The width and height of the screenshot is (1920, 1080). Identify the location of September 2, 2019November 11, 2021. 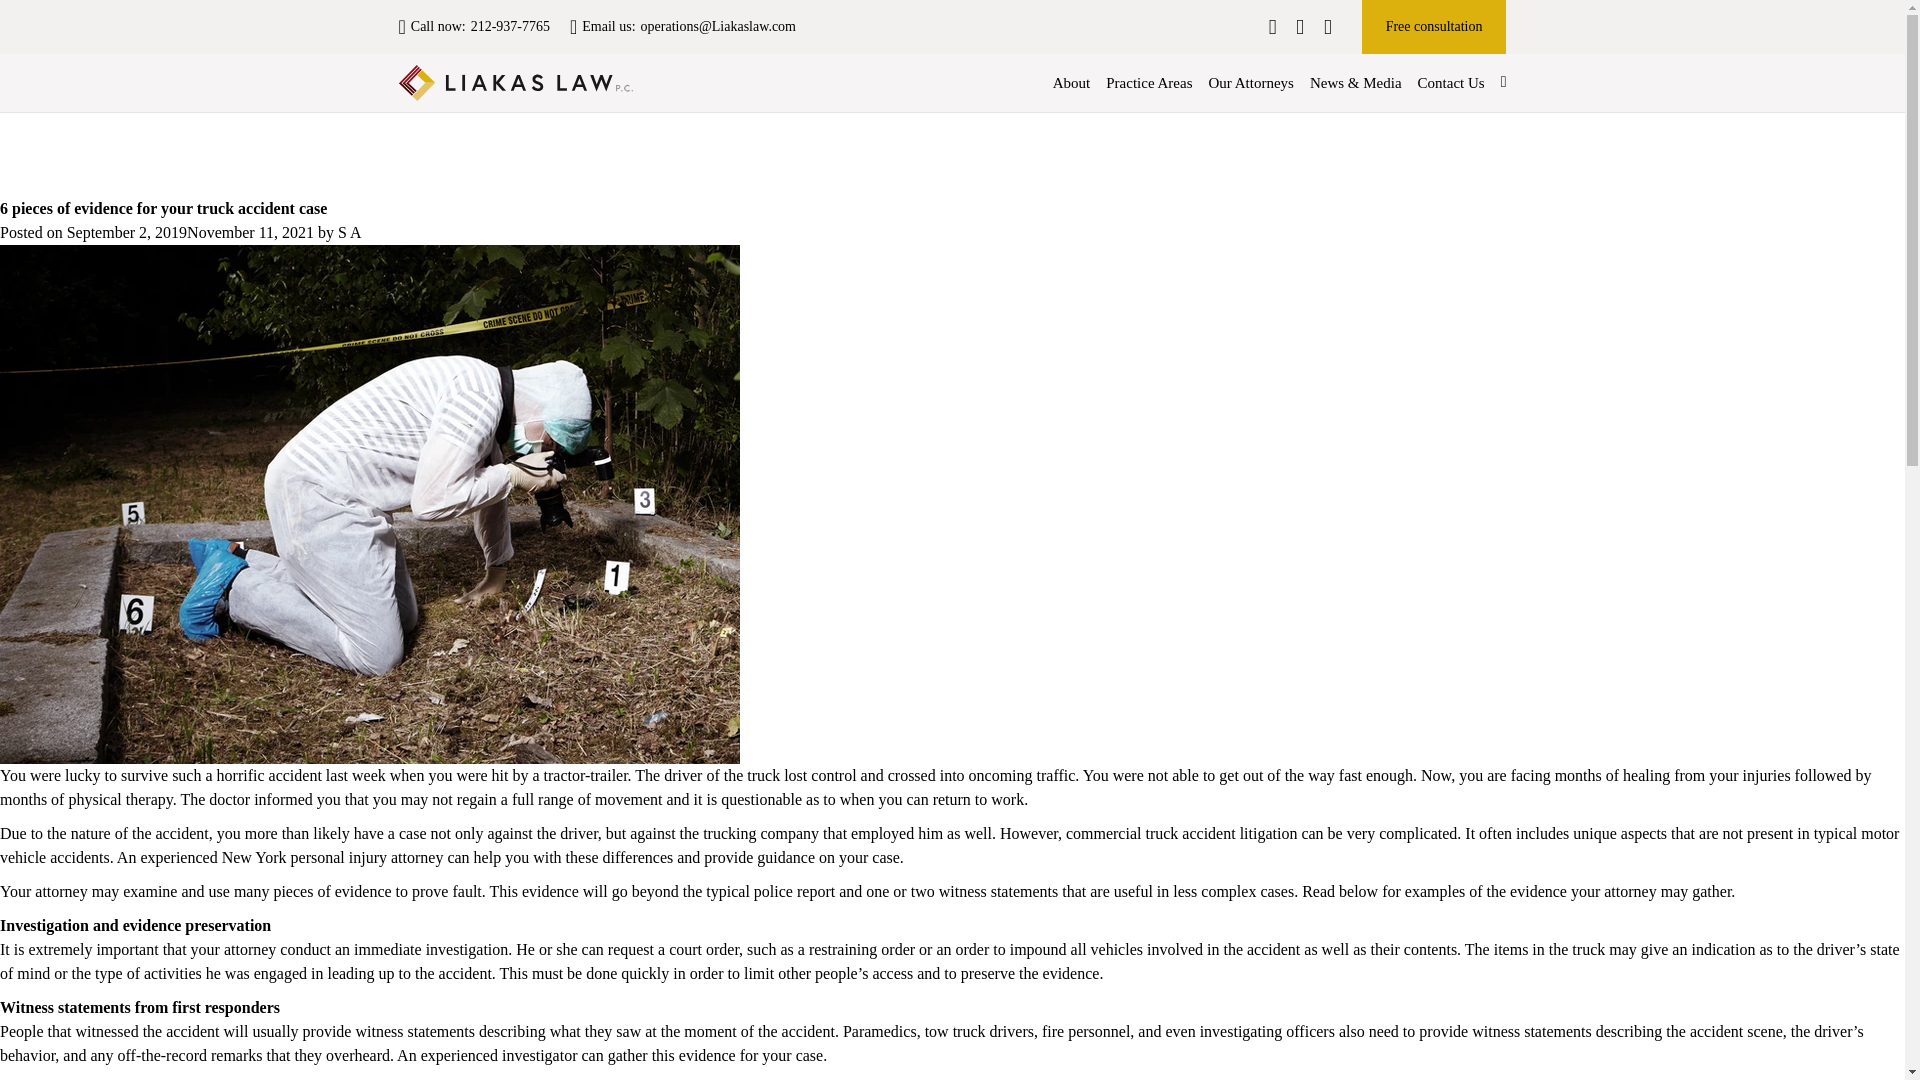
(190, 232).